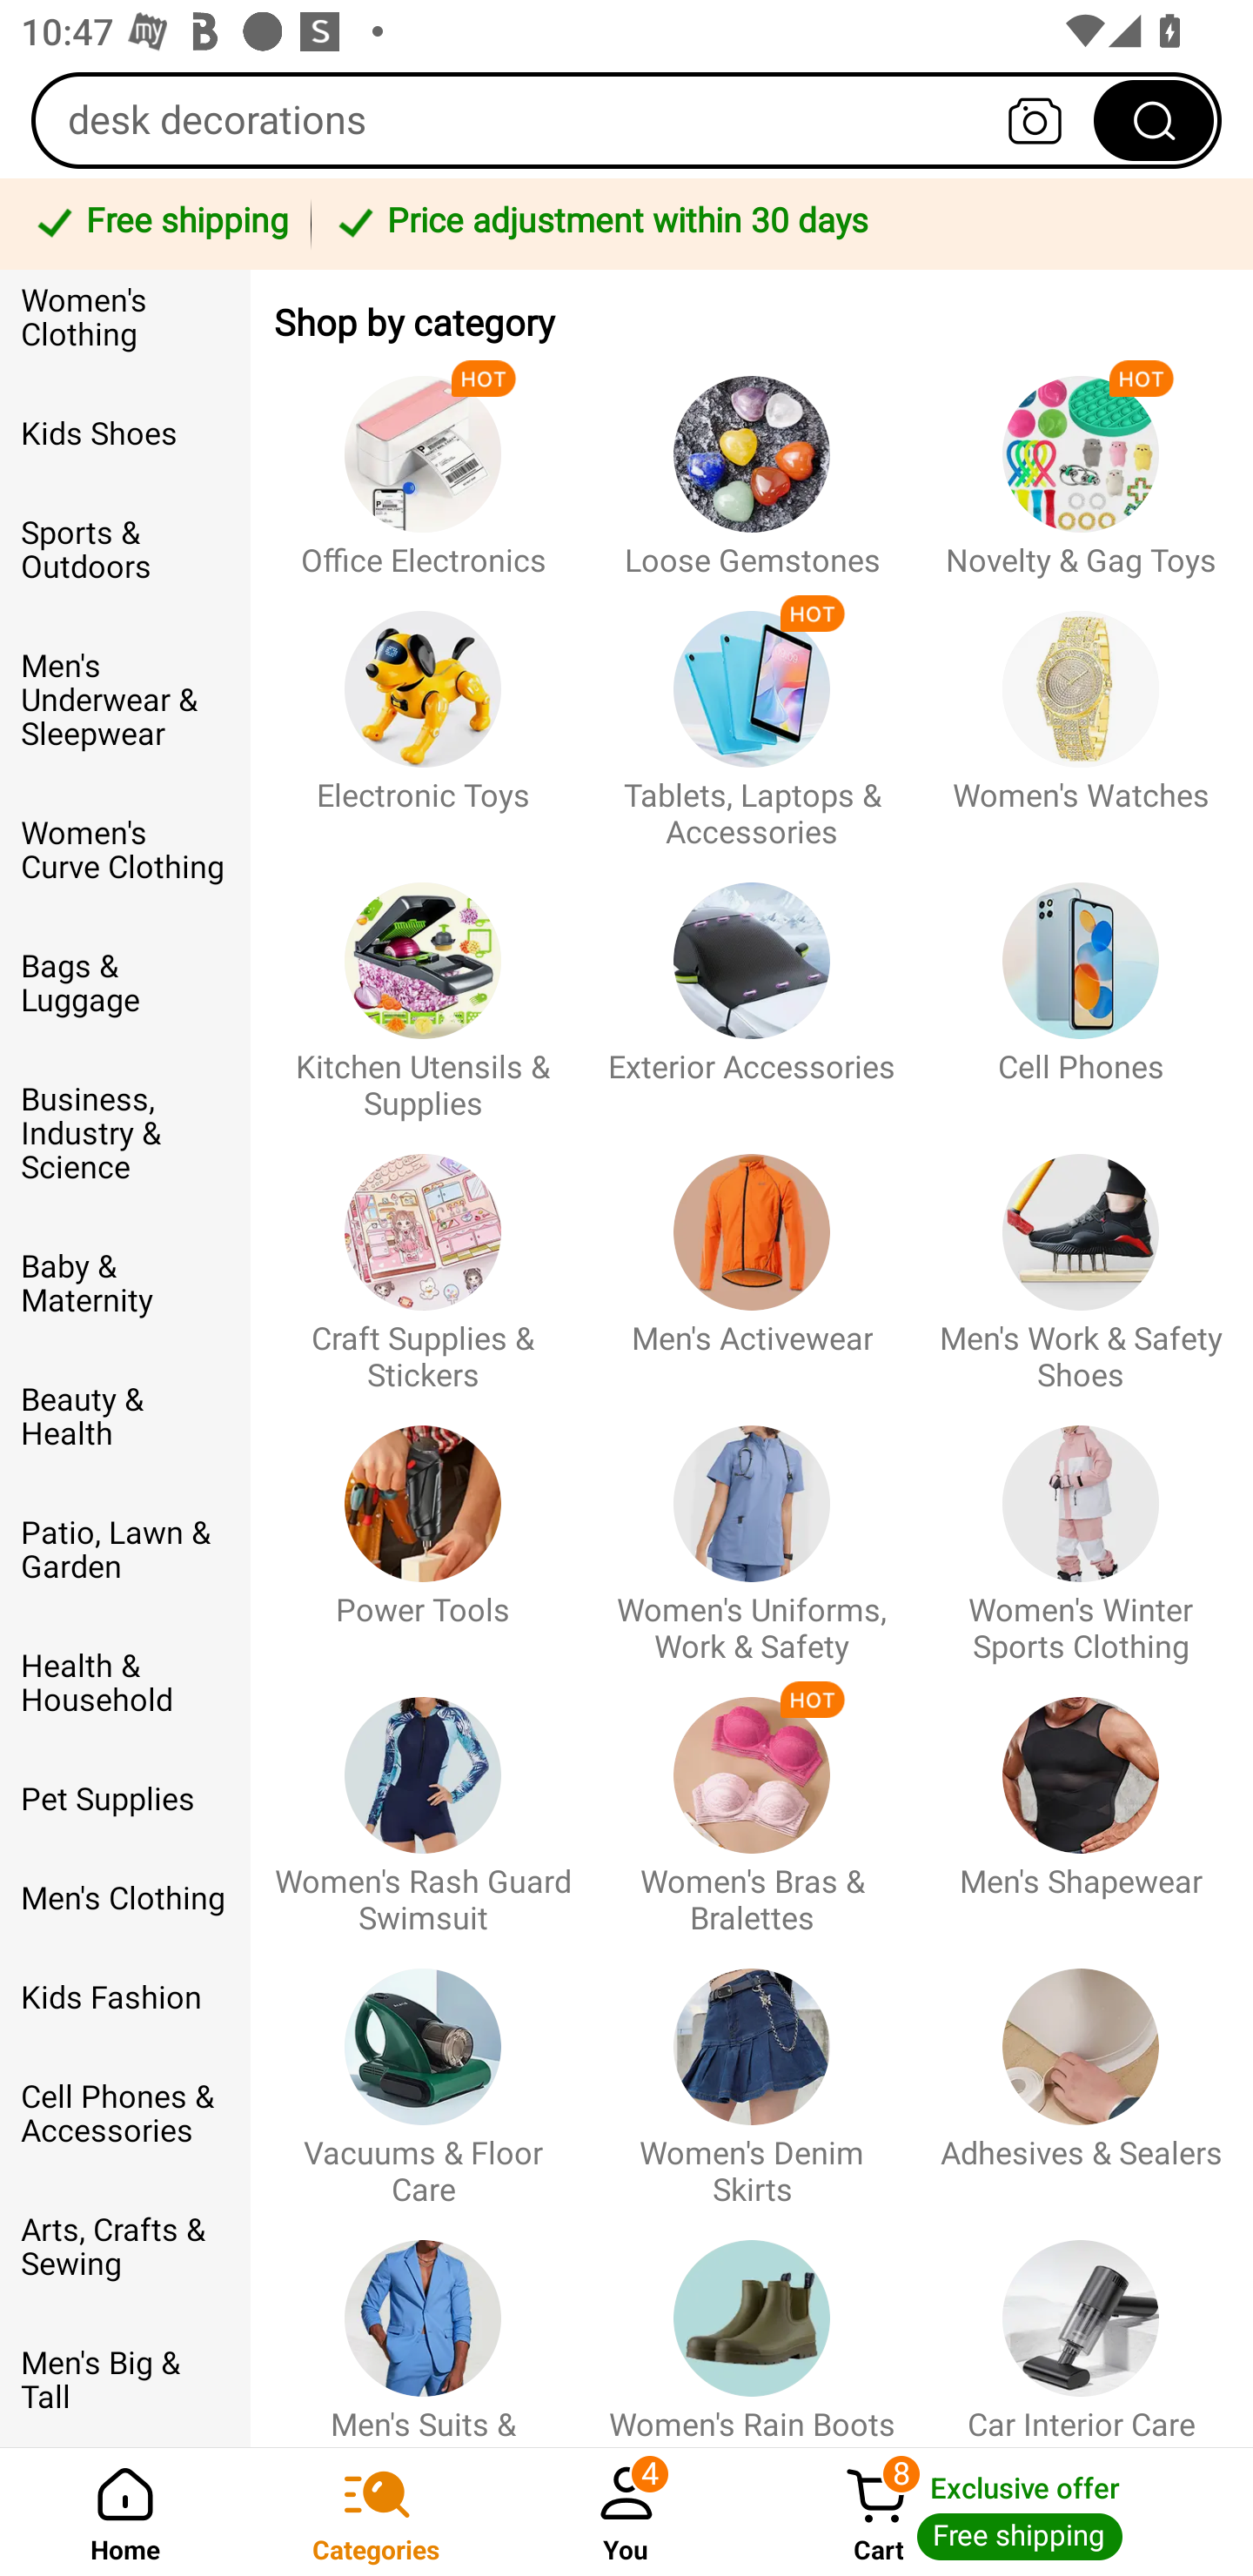 The height and width of the screenshot is (2576, 1253). Describe the element at coordinates (125, 849) in the screenshot. I see `Women's Curve Clothing` at that location.